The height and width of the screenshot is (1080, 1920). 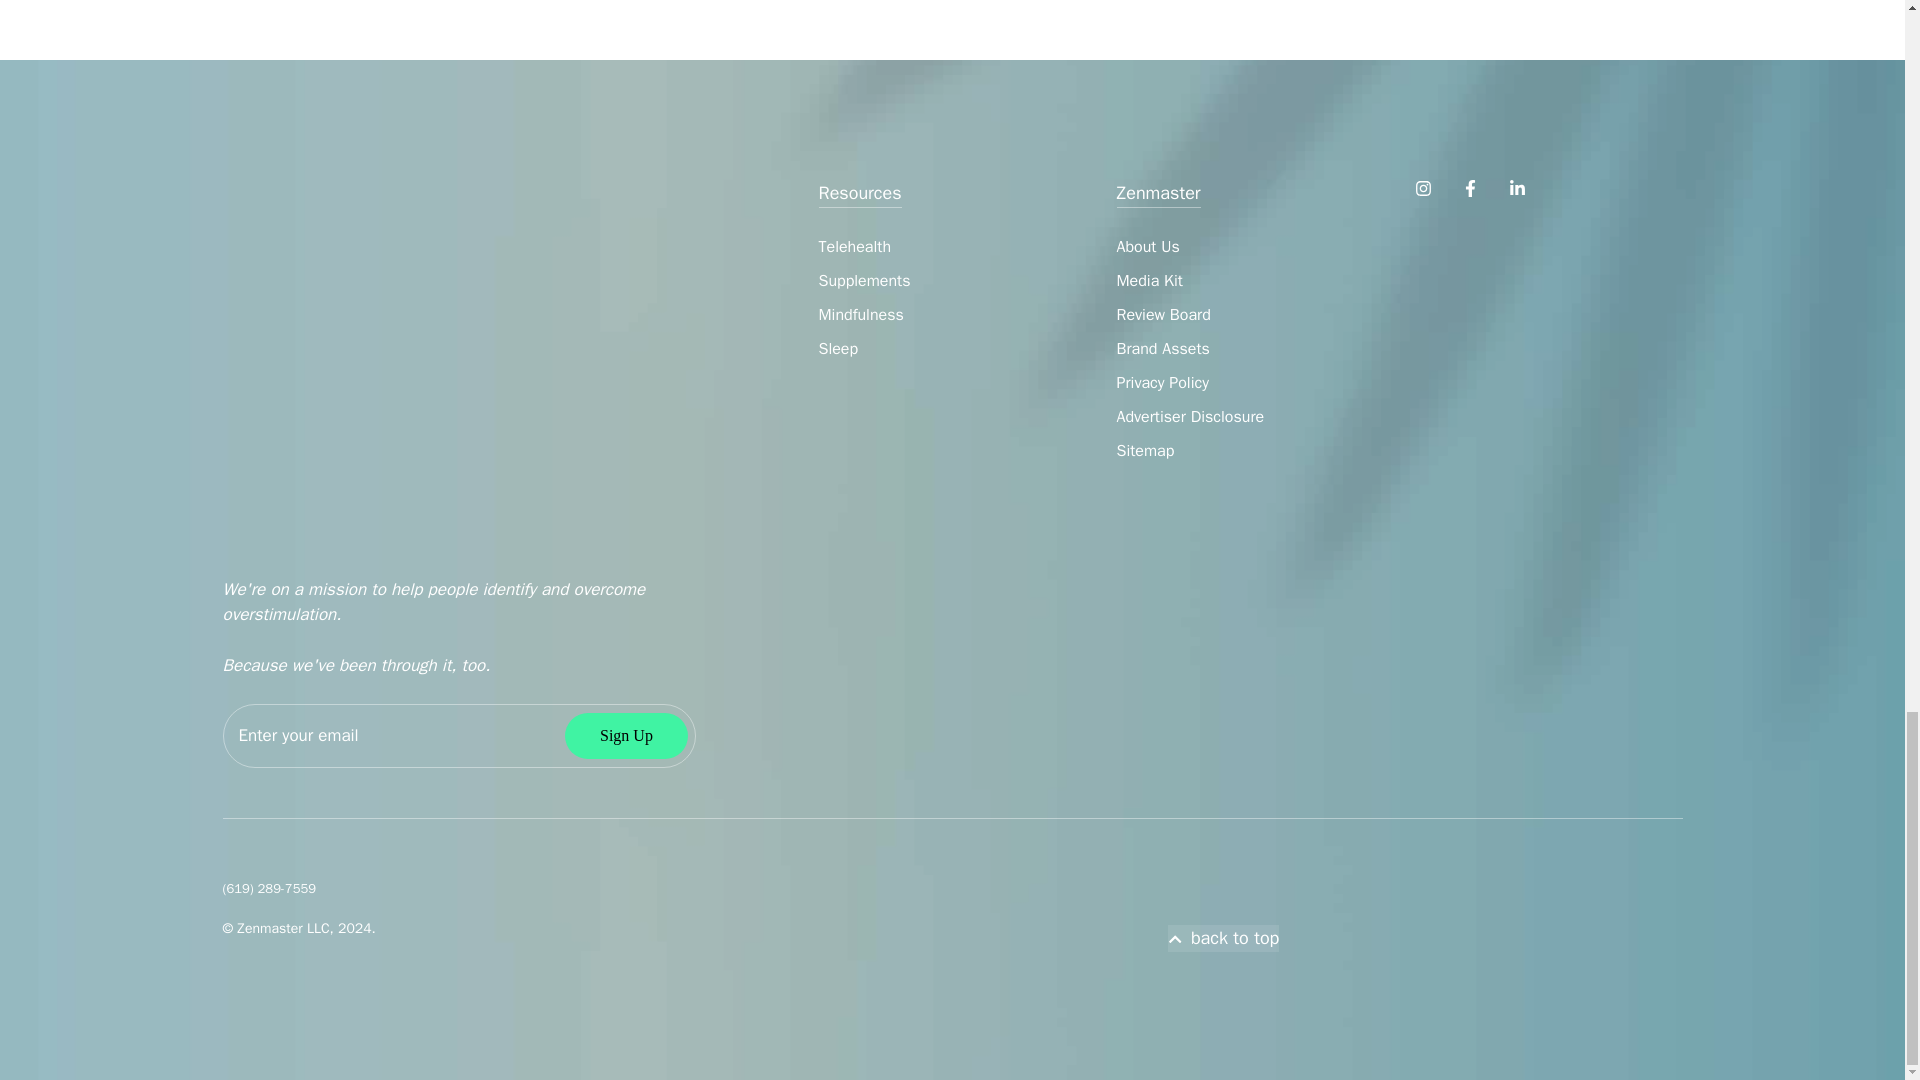 What do you see at coordinates (864, 280) in the screenshot?
I see `Supplements` at bounding box center [864, 280].